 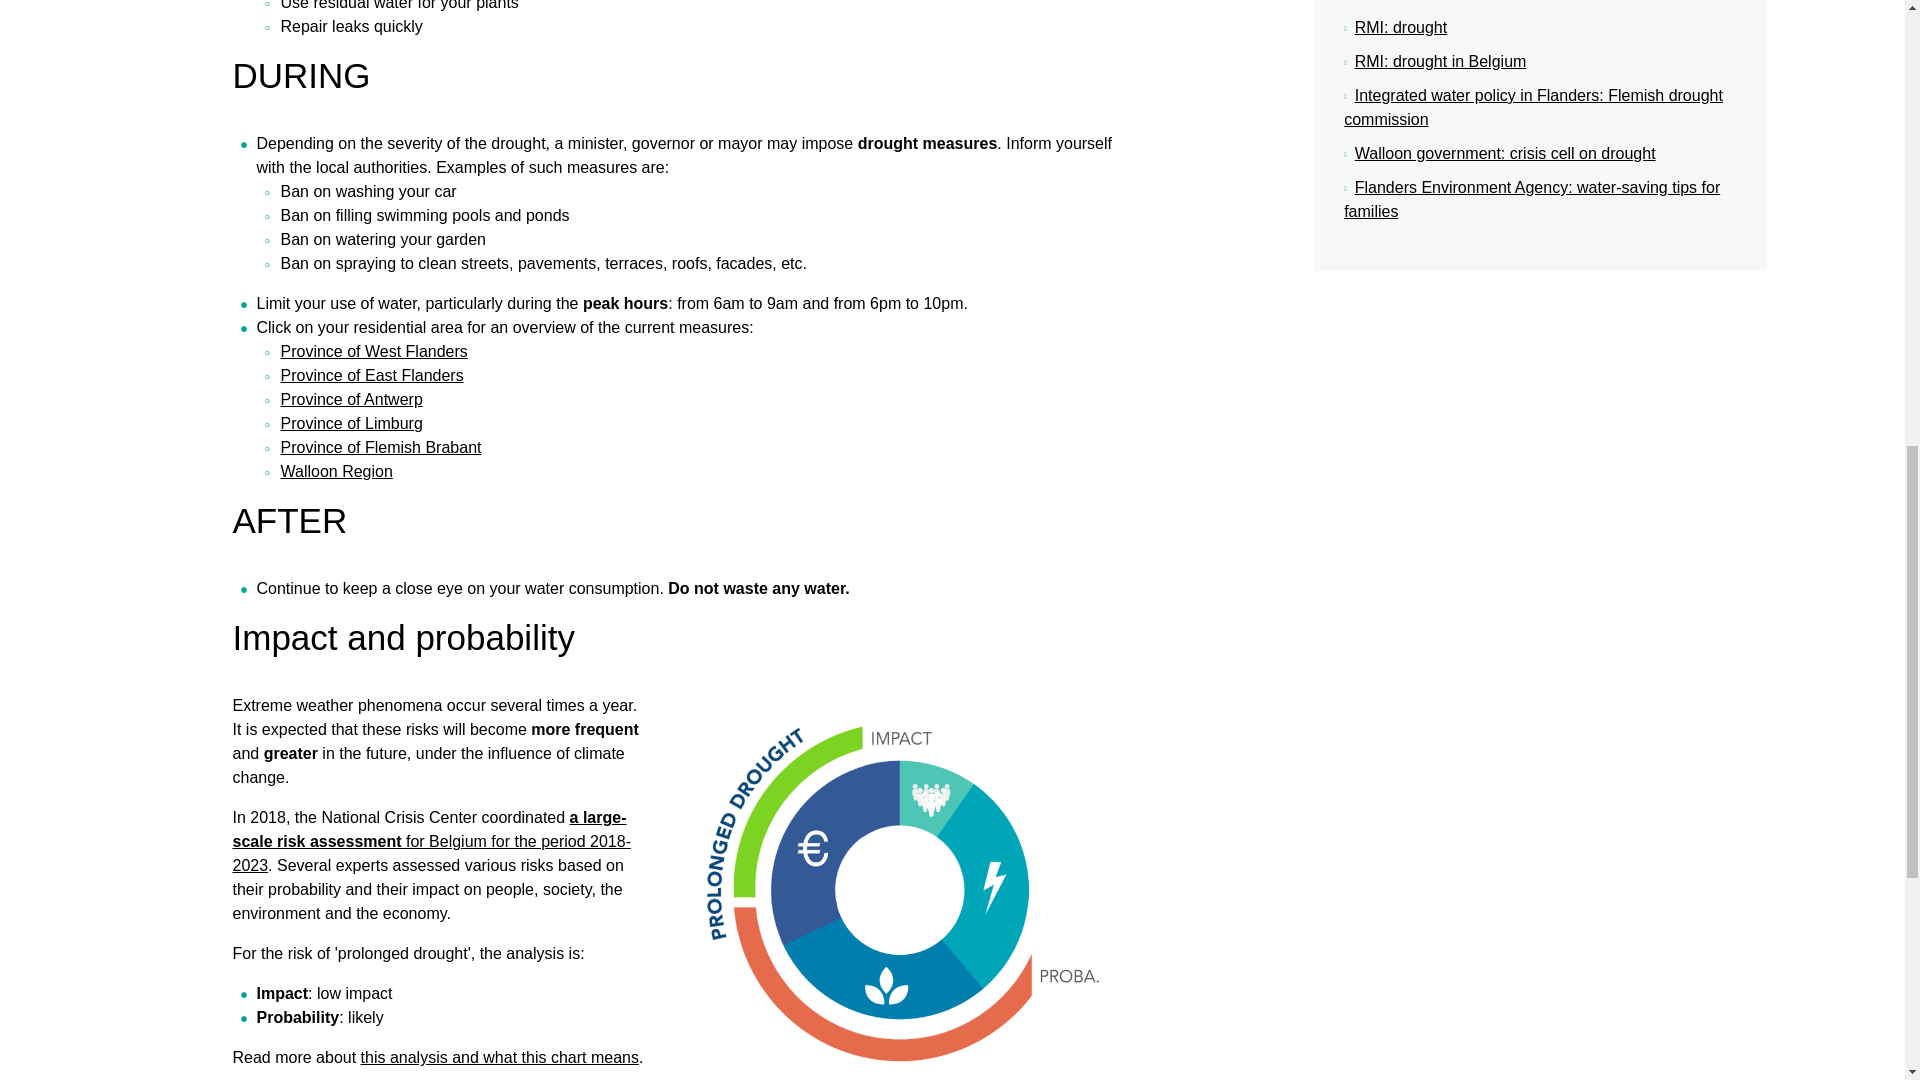 I want to click on Province of East Flanders, so click(x=371, y=376).